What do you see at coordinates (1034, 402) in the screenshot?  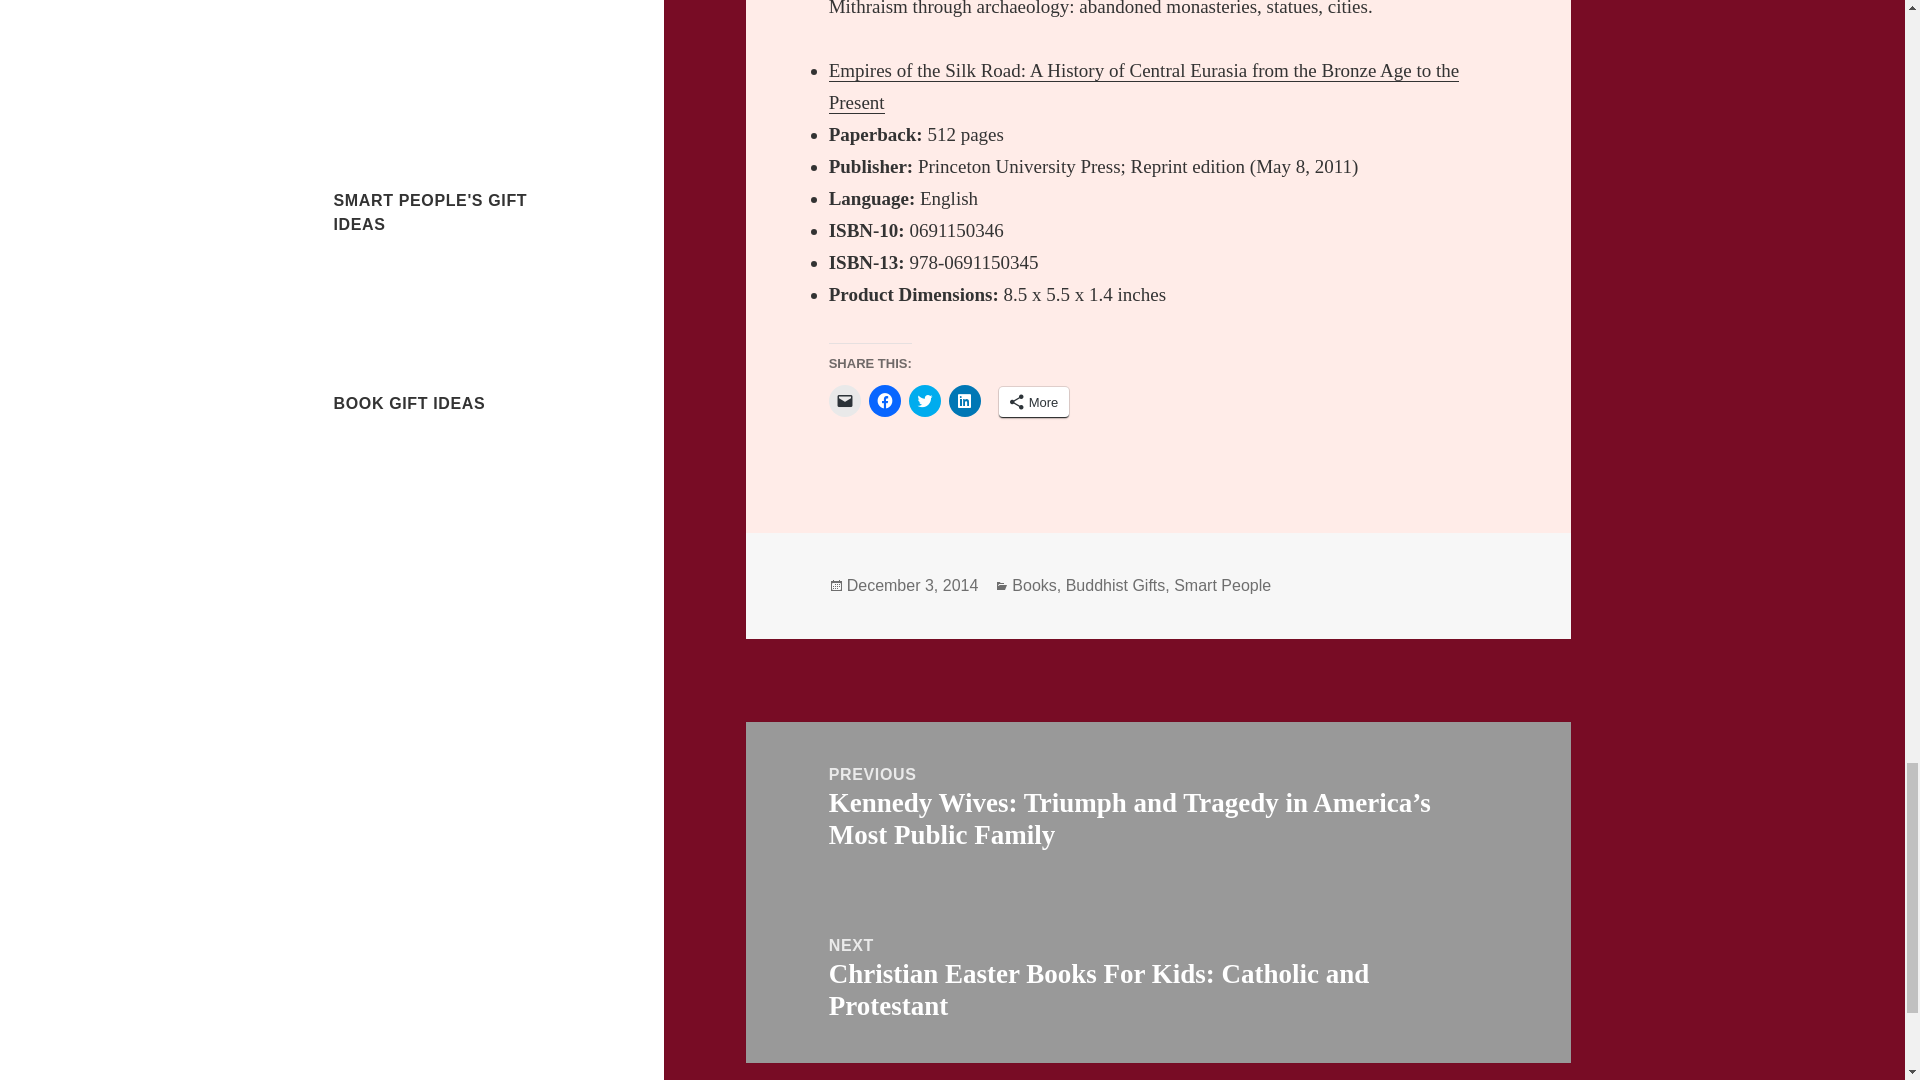 I see `More` at bounding box center [1034, 402].